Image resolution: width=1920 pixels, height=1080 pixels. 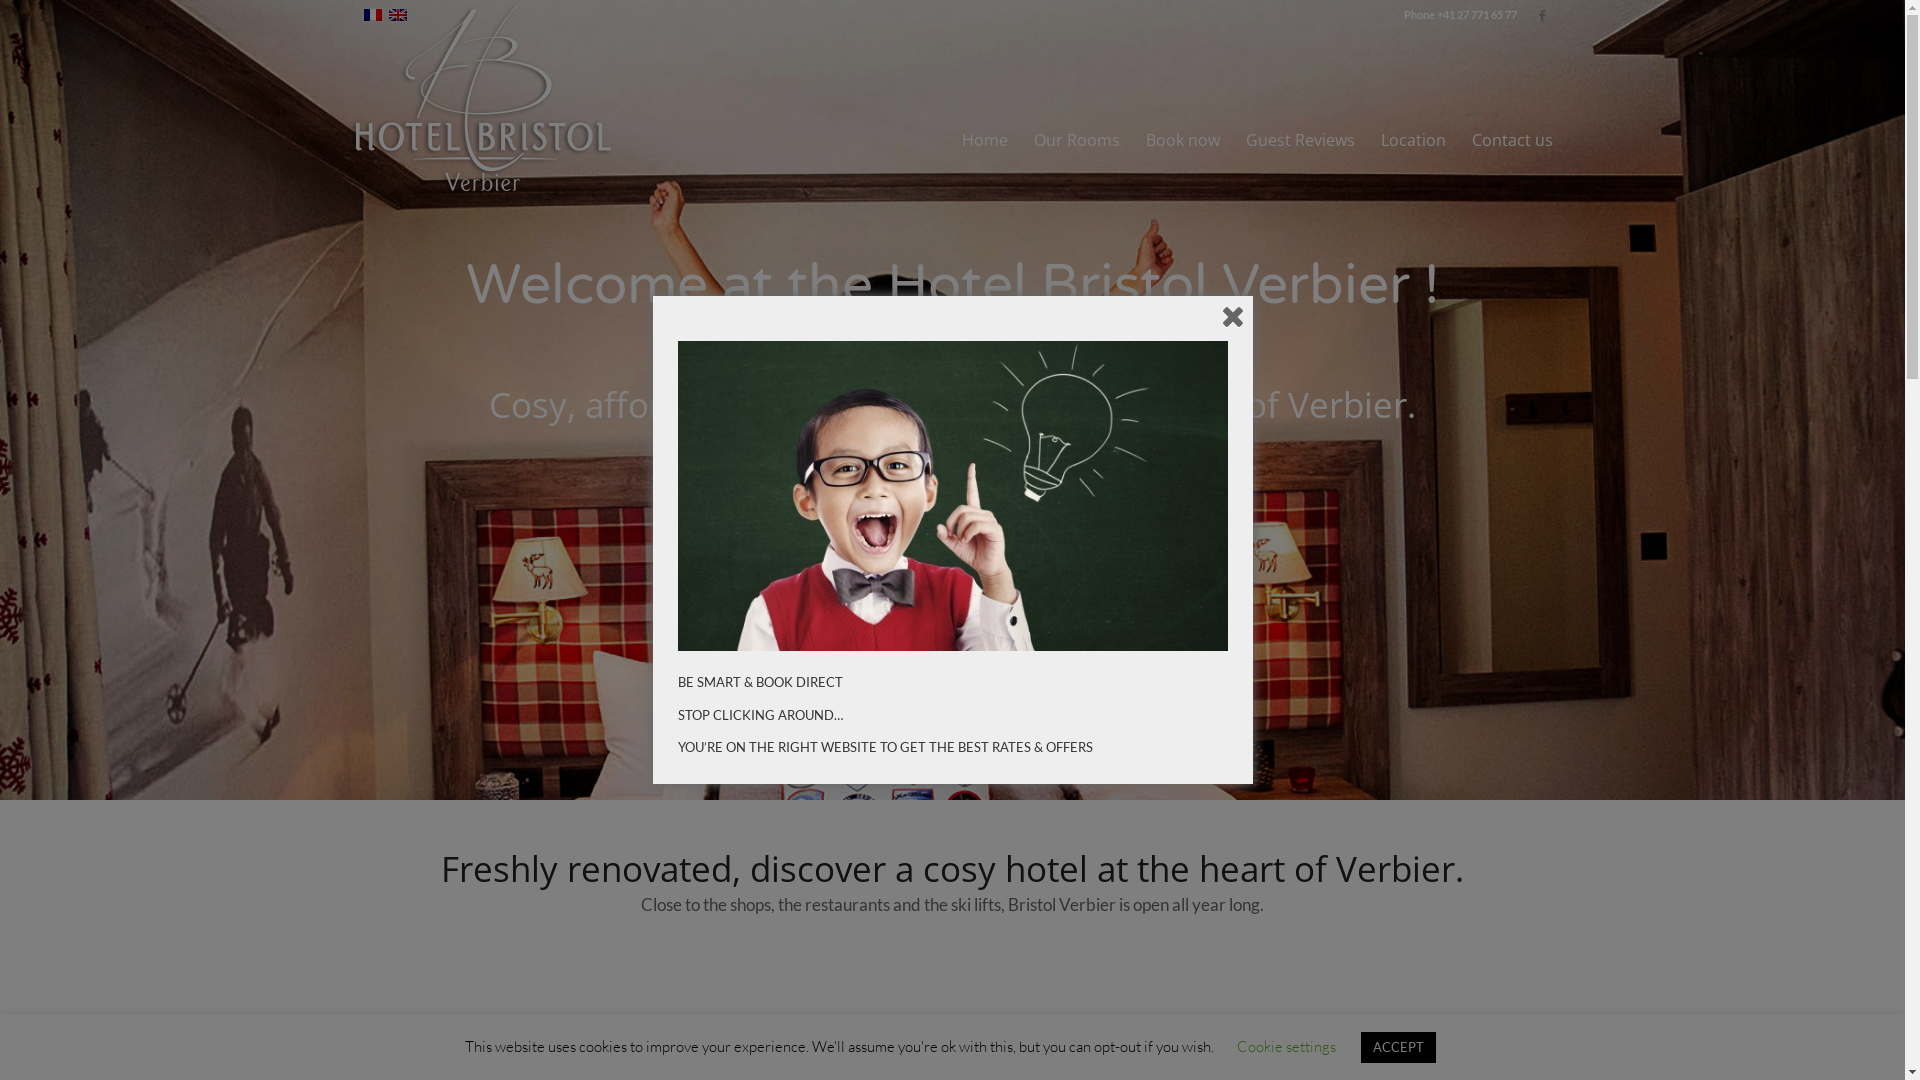 What do you see at coordinates (1414, 140) in the screenshot?
I see `Location` at bounding box center [1414, 140].